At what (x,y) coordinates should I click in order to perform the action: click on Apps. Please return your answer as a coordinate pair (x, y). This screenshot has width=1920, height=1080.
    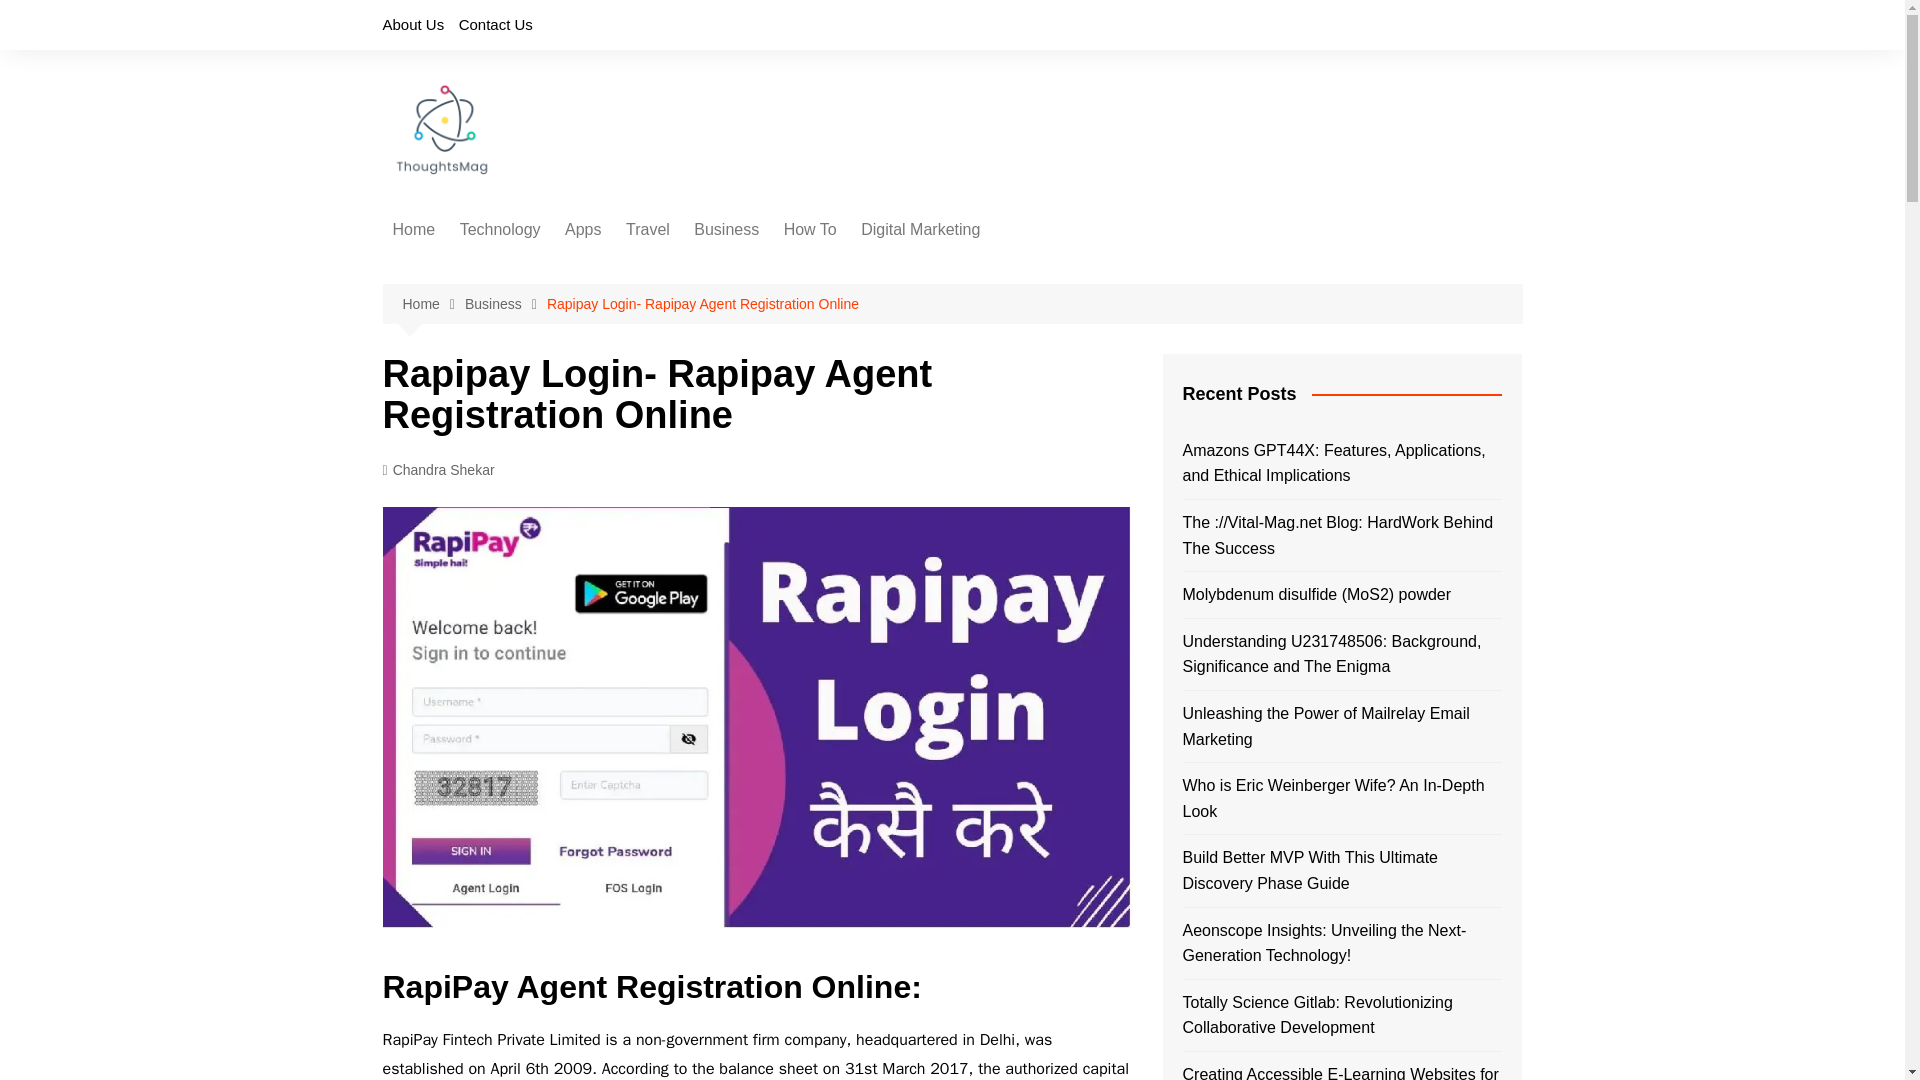
    Looking at the image, I should click on (582, 230).